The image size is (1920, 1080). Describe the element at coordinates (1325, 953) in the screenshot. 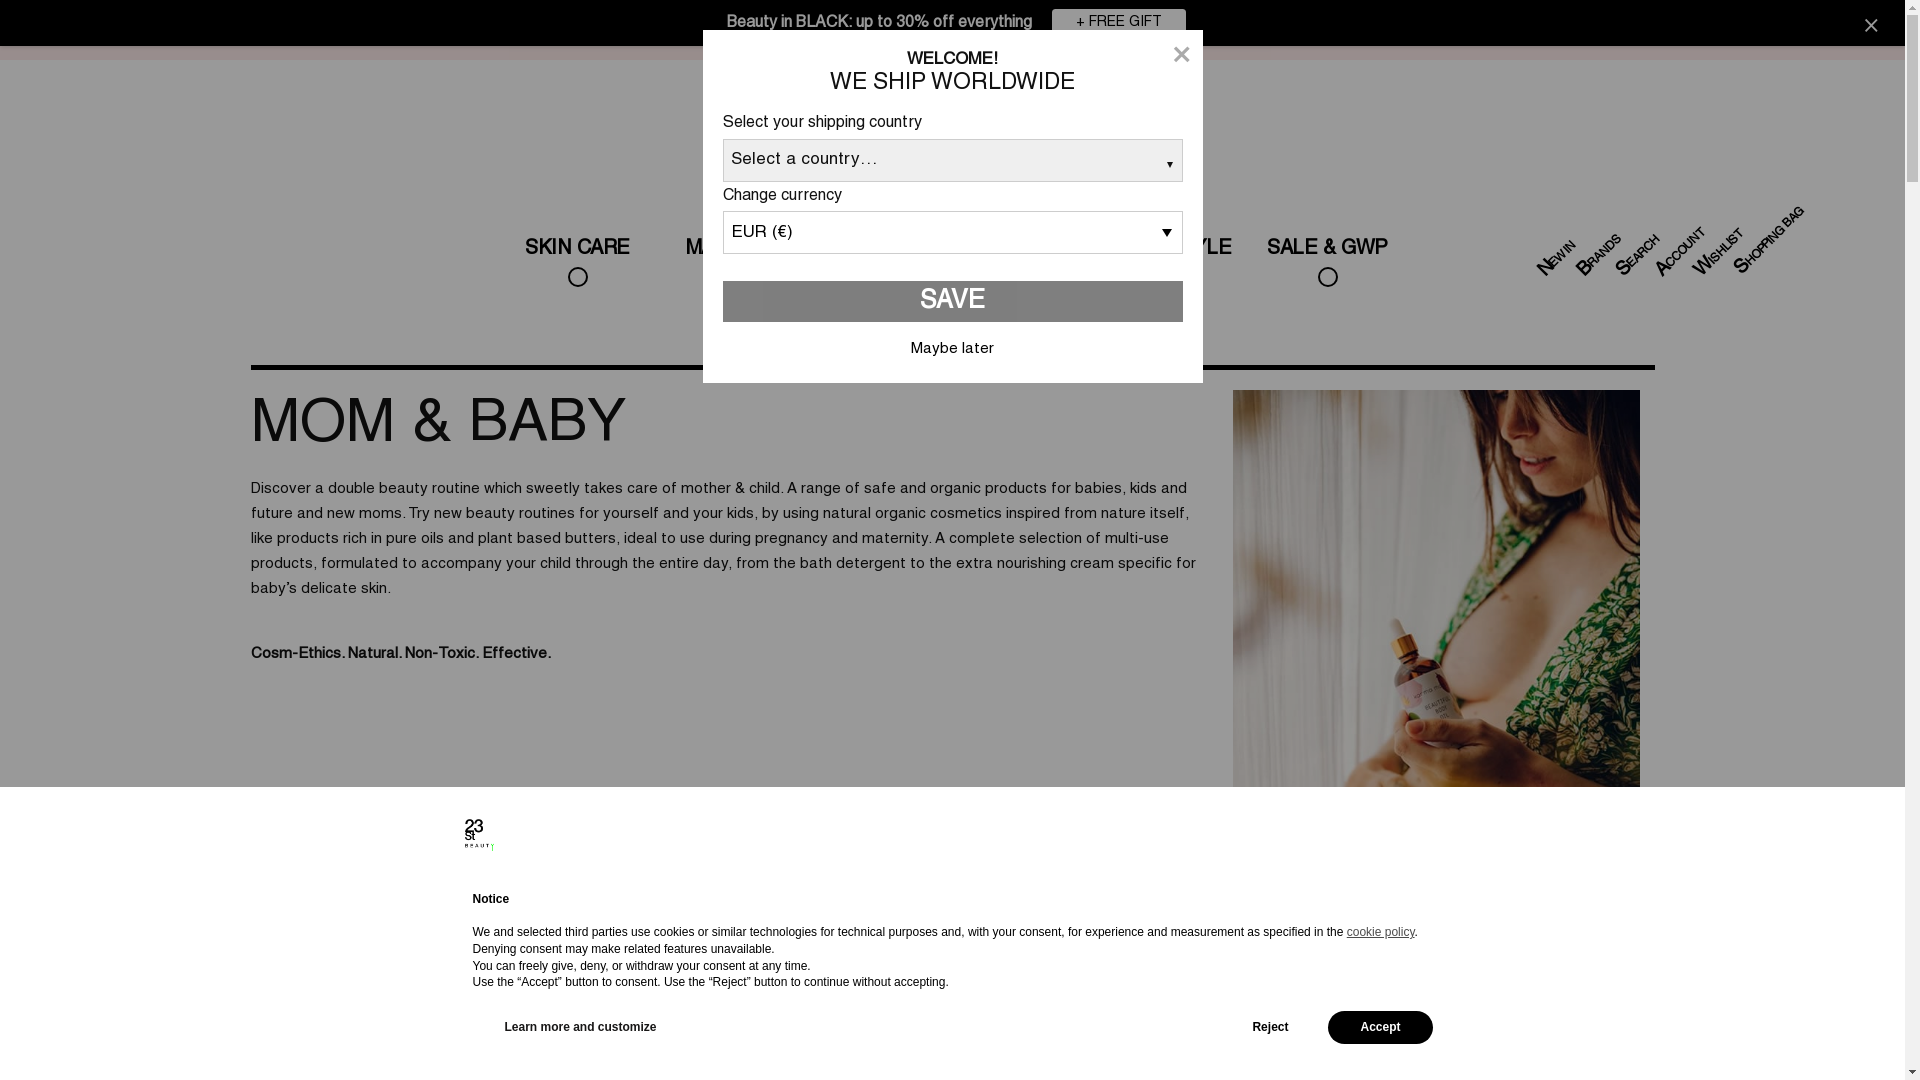

I see `Beauty box & Gift set` at that location.